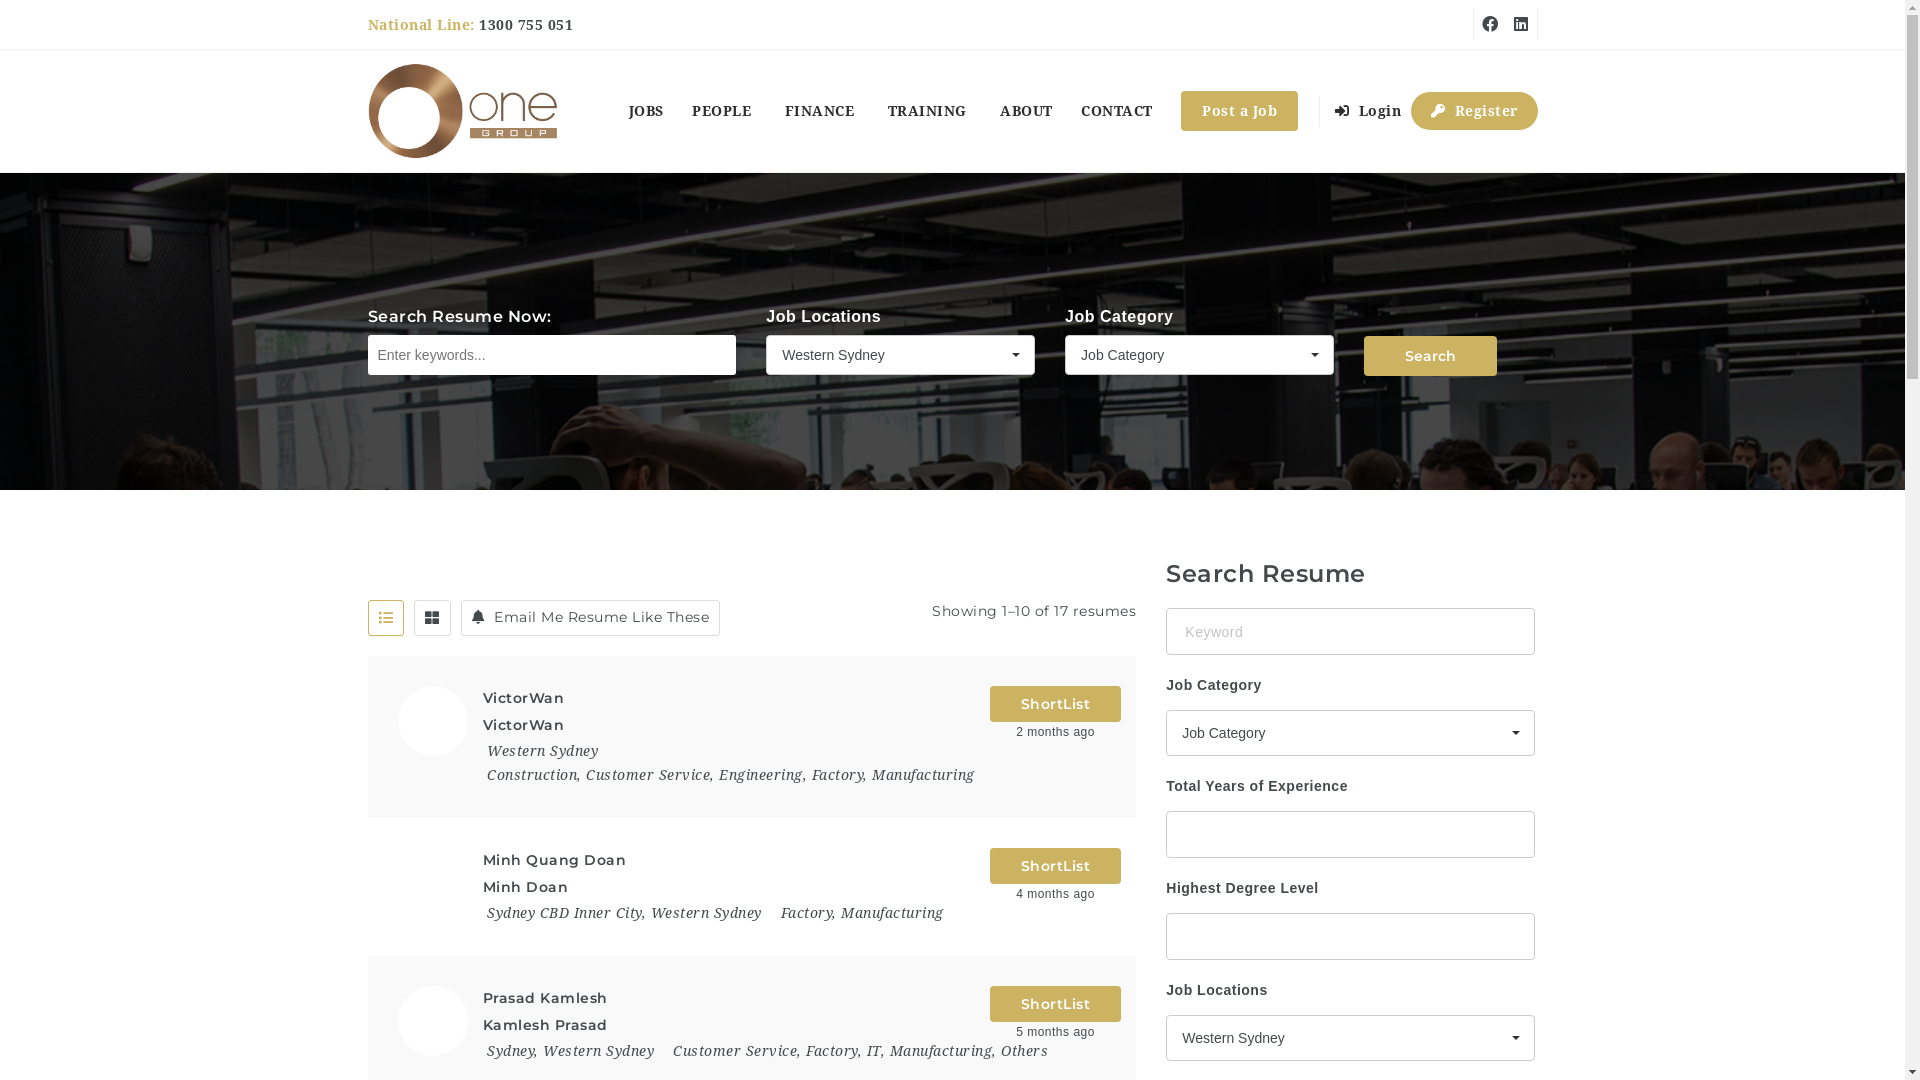 This screenshot has height=1080, width=1920. I want to click on JOBS, so click(646, 111).